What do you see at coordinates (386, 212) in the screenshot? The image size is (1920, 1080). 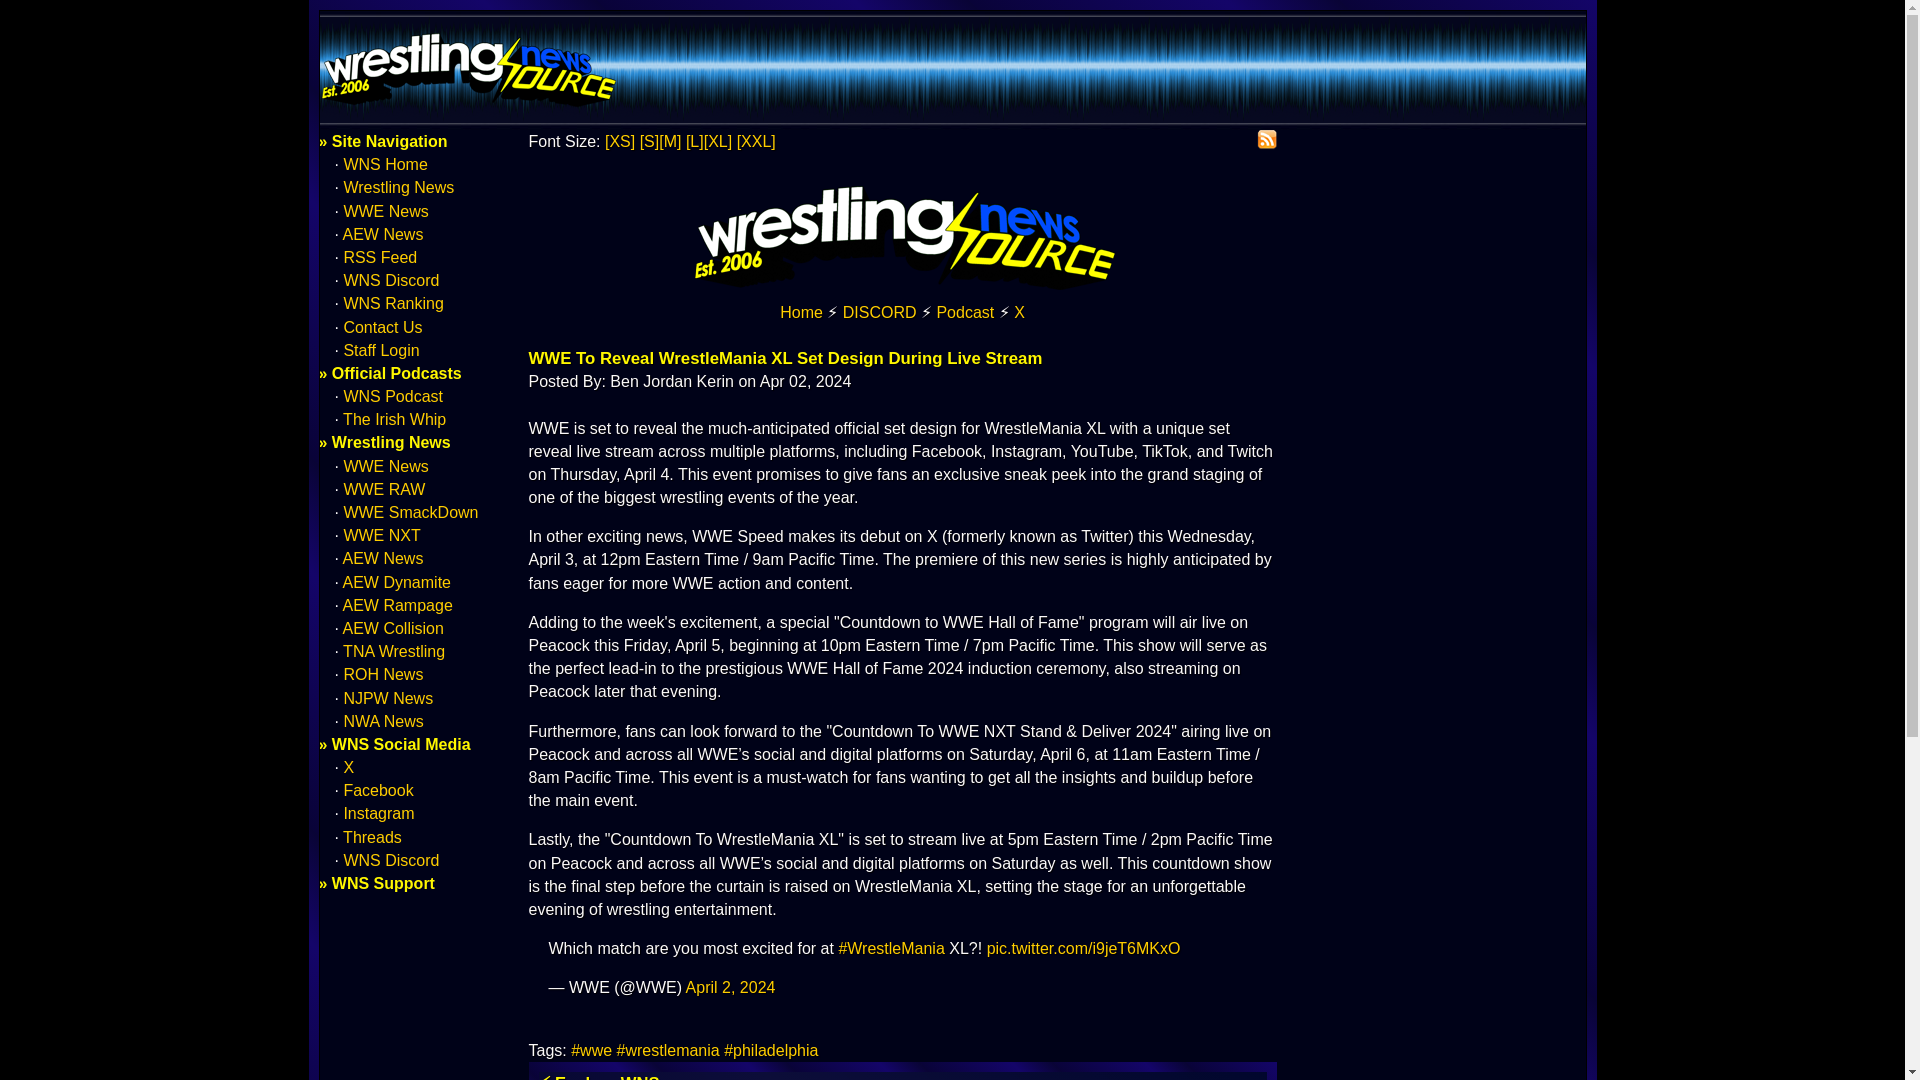 I see `WWE News` at bounding box center [386, 212].